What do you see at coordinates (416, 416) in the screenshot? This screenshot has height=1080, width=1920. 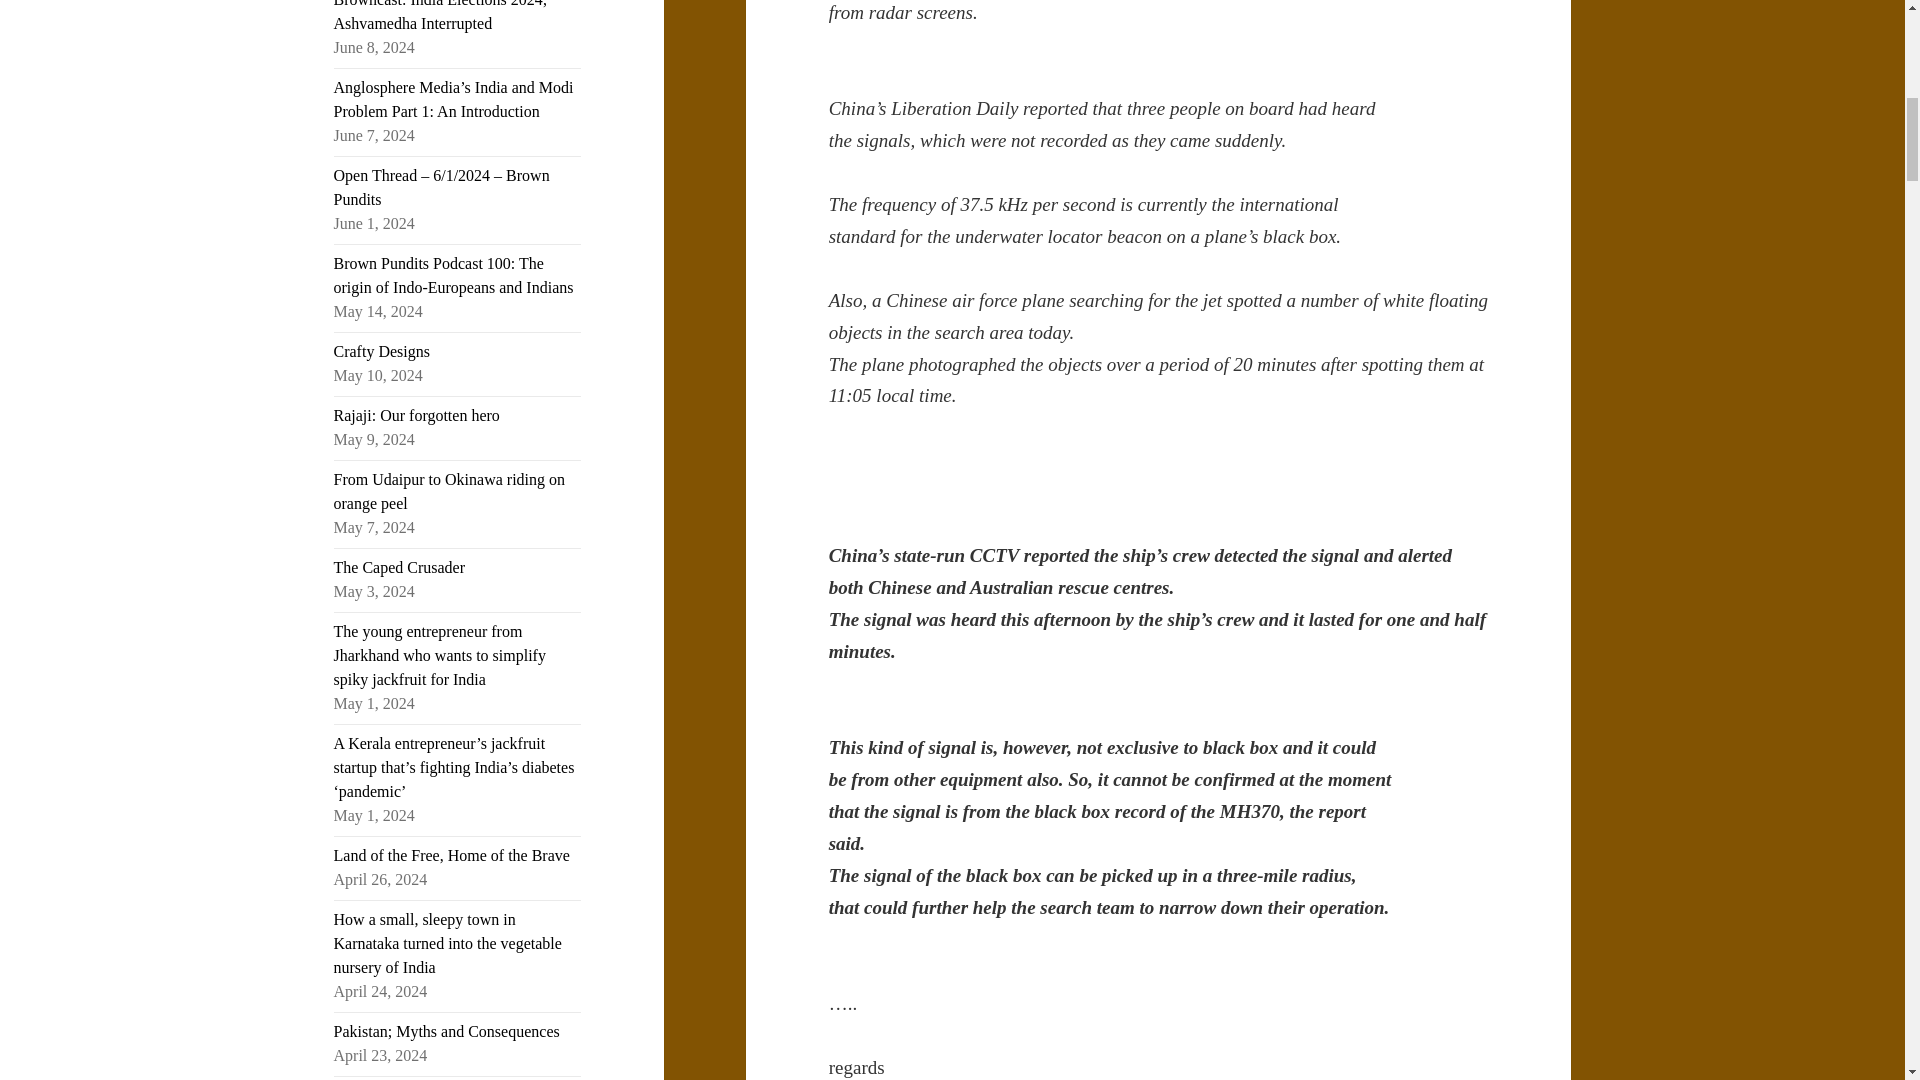 I see `Rajaji: Our forgotten hero` at bounding box center [416, 416].